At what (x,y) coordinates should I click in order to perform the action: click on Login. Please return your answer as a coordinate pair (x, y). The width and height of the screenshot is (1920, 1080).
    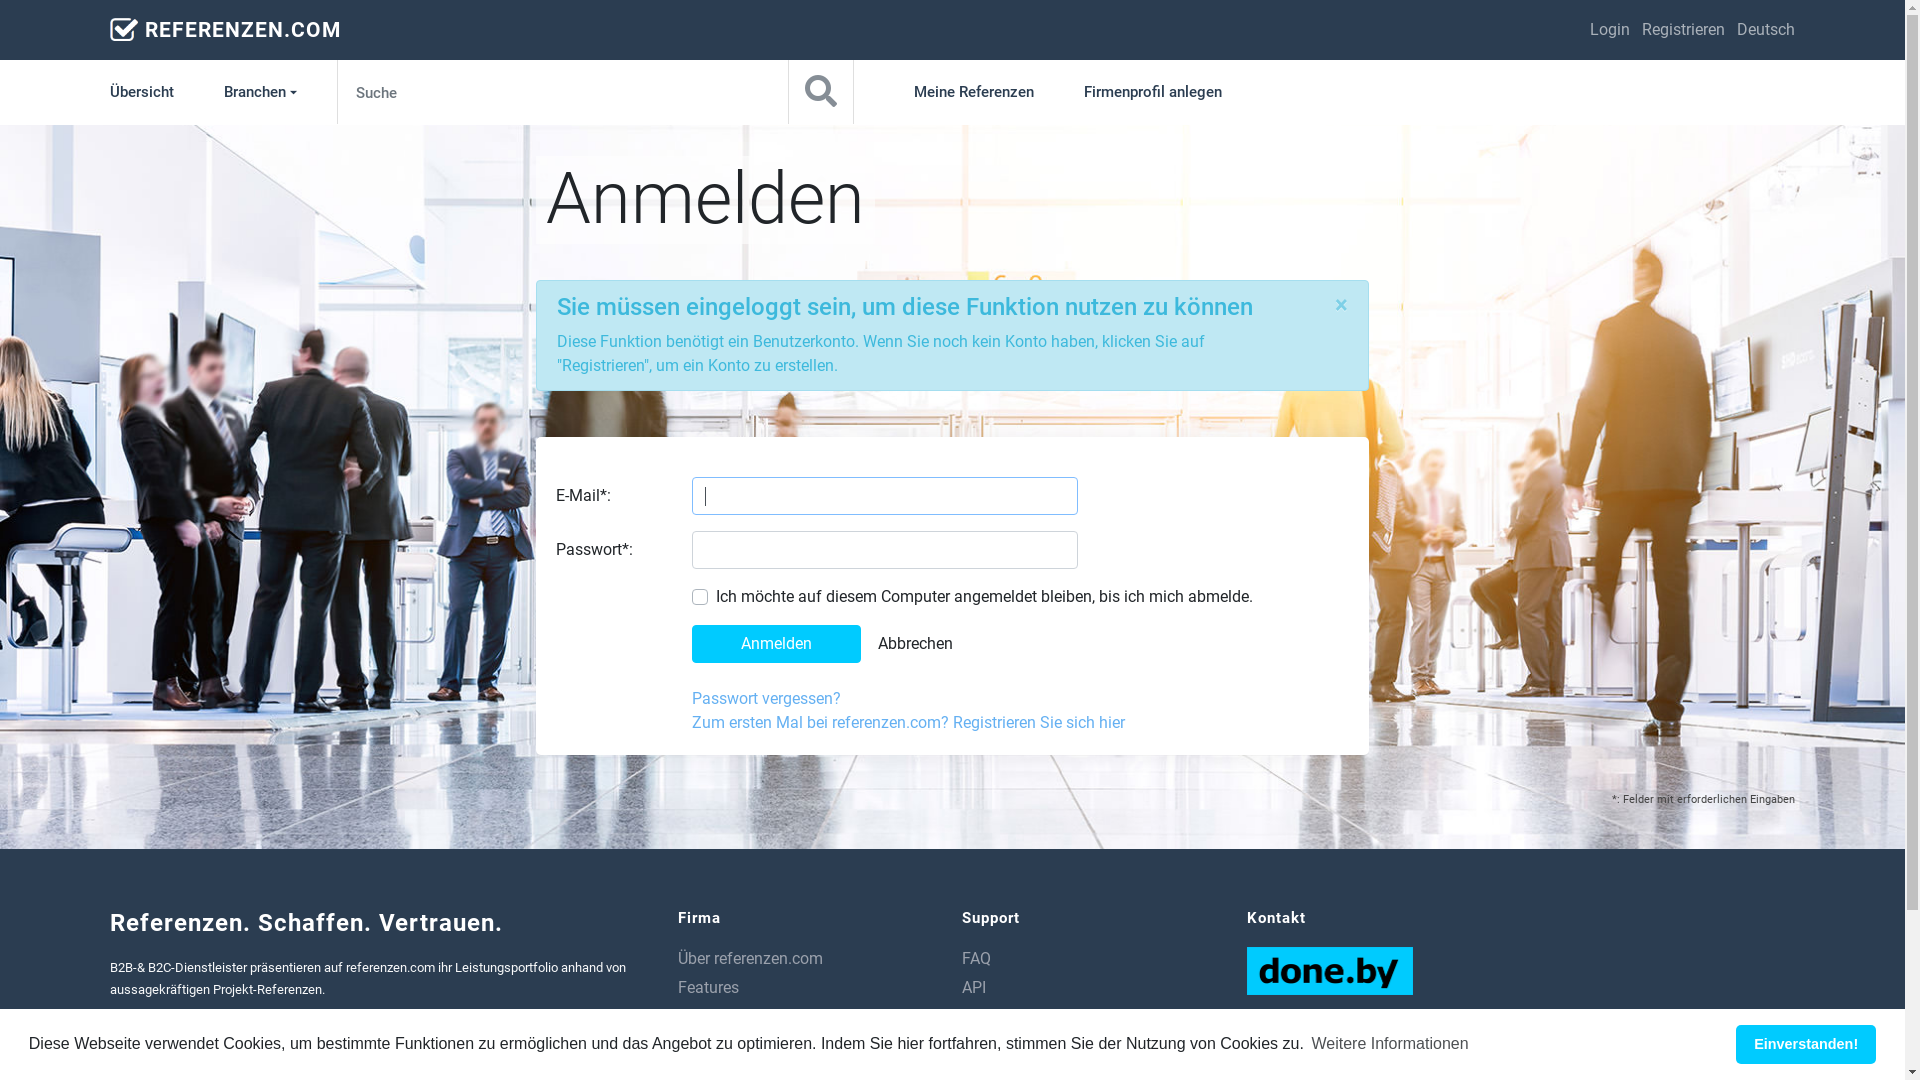
    Looking at the image, I should click on (1610, 30).